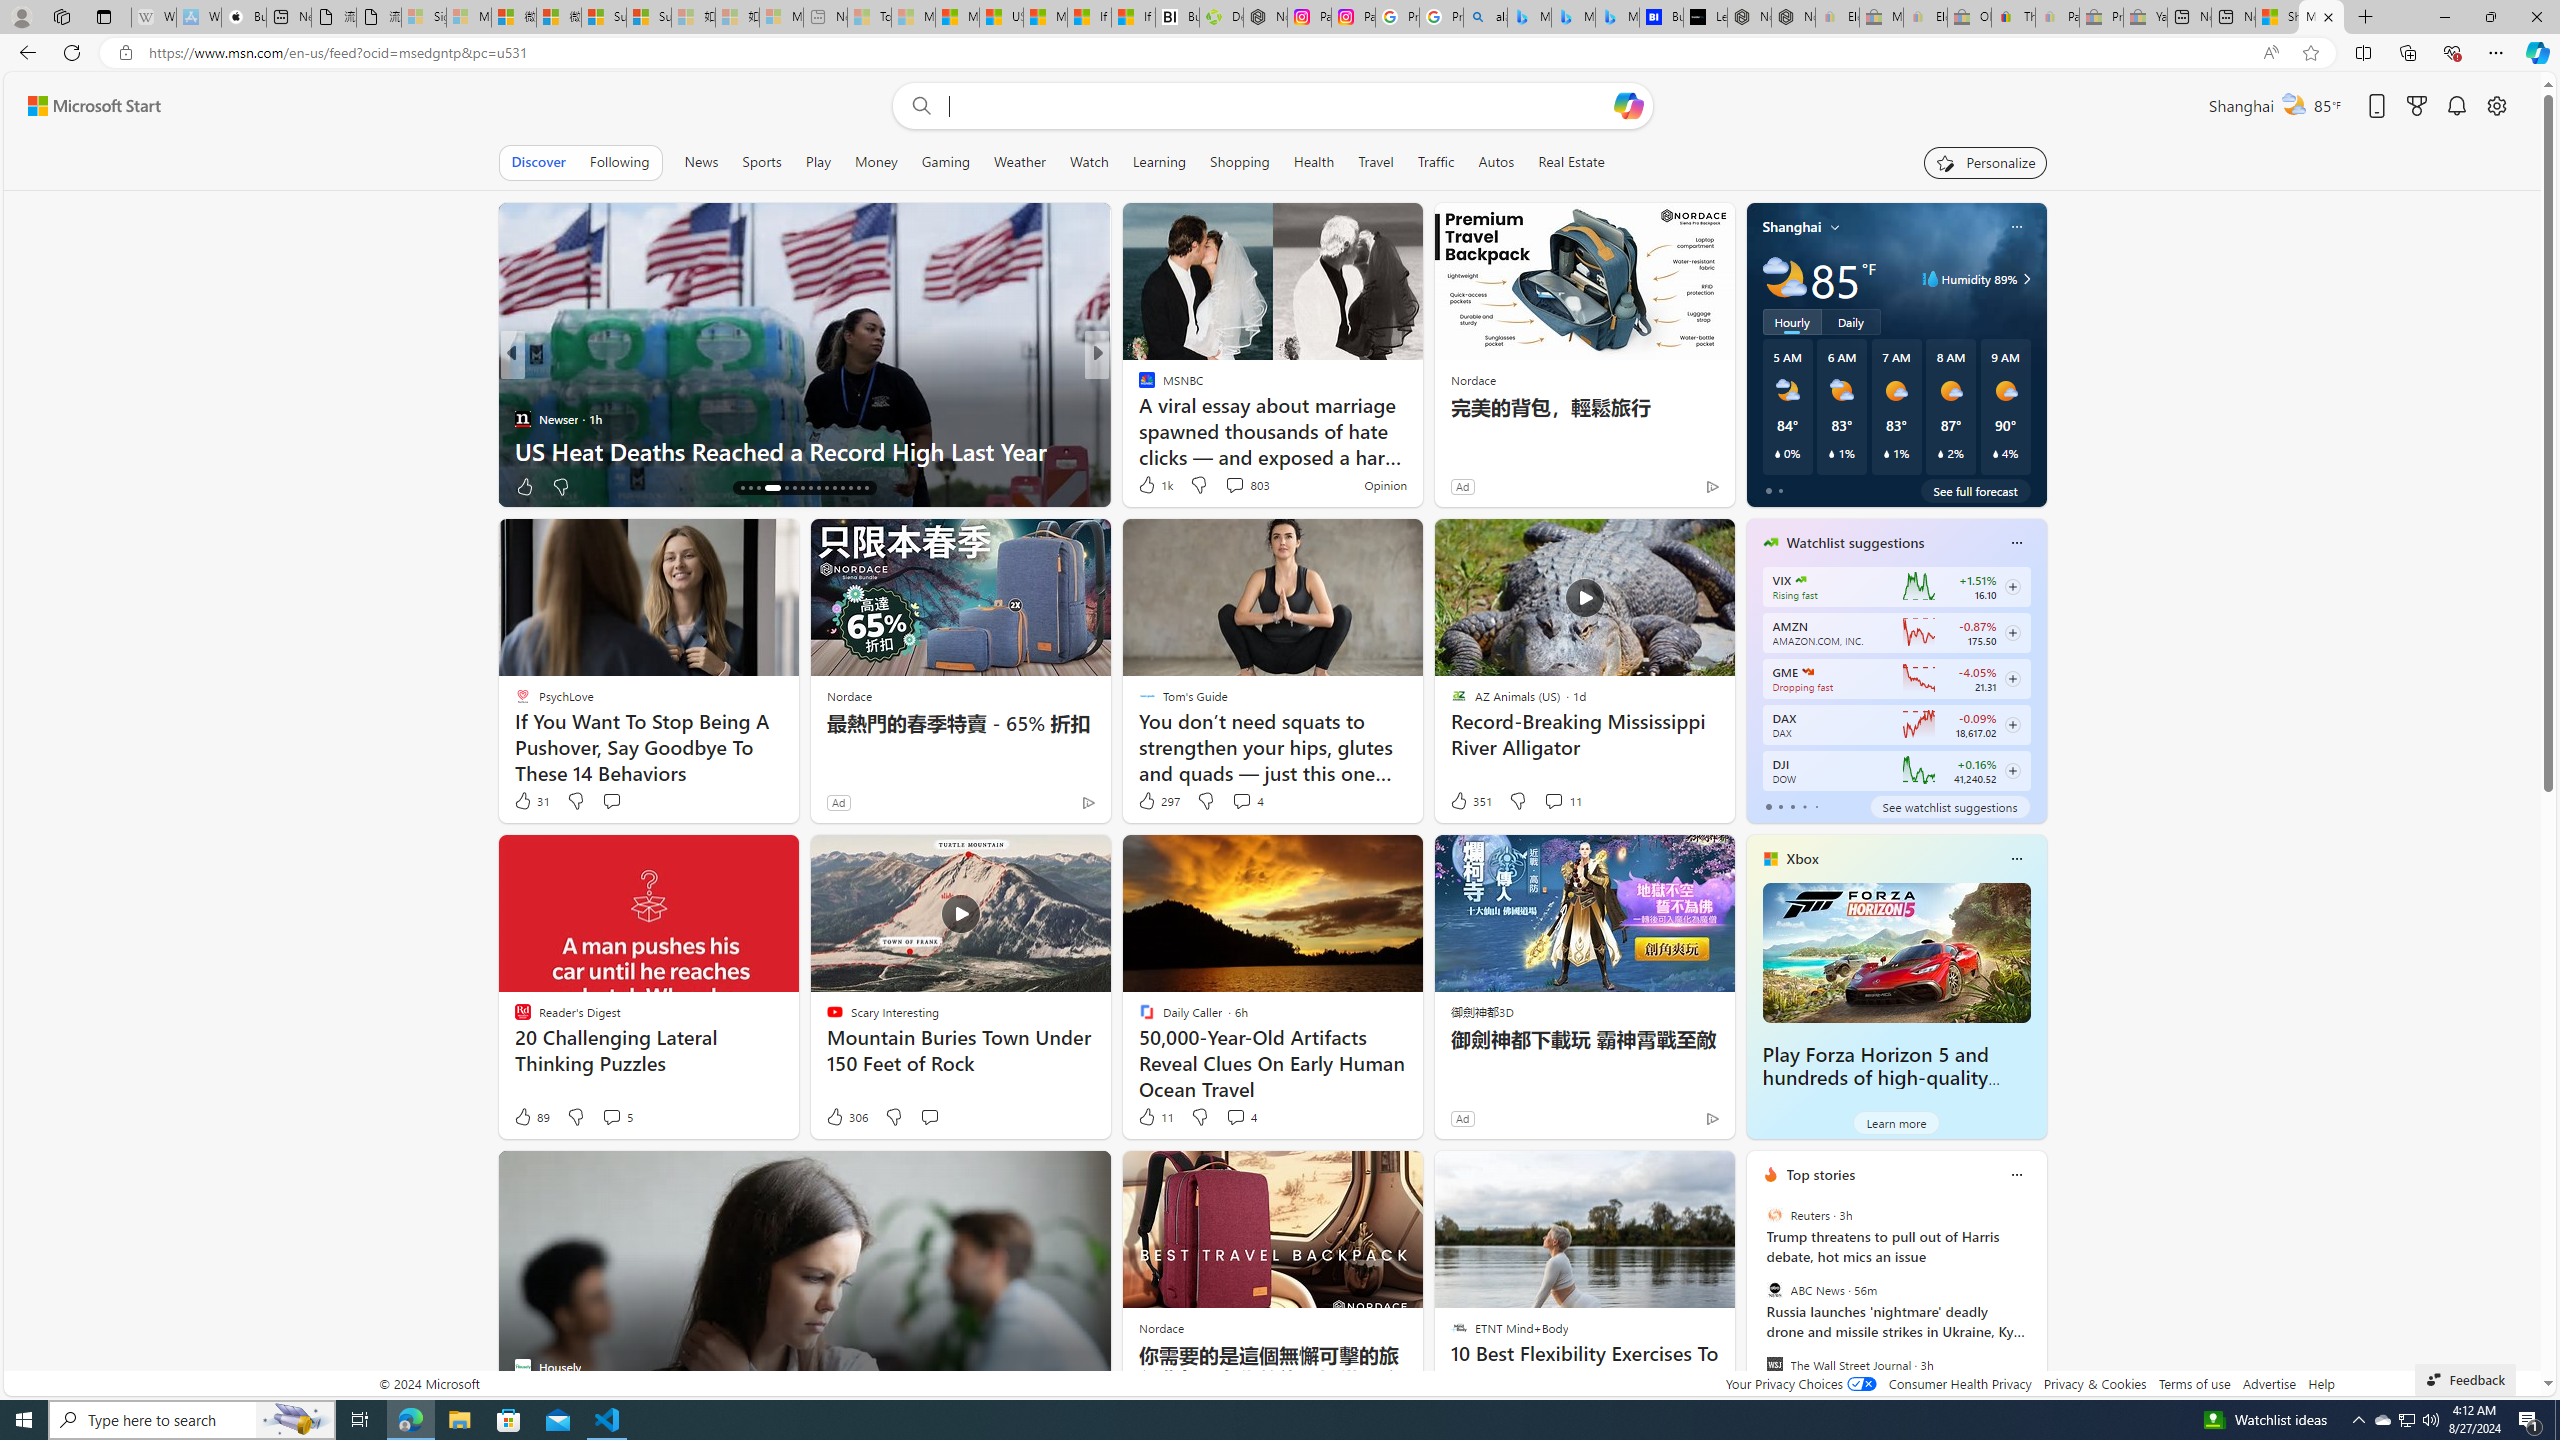 This screenshot has height=1440, width=2560. What do you see at coordinates (2012, 771) in the screenshot?
I see `Class: follow-button  m` at bounding box center [2012, 771].